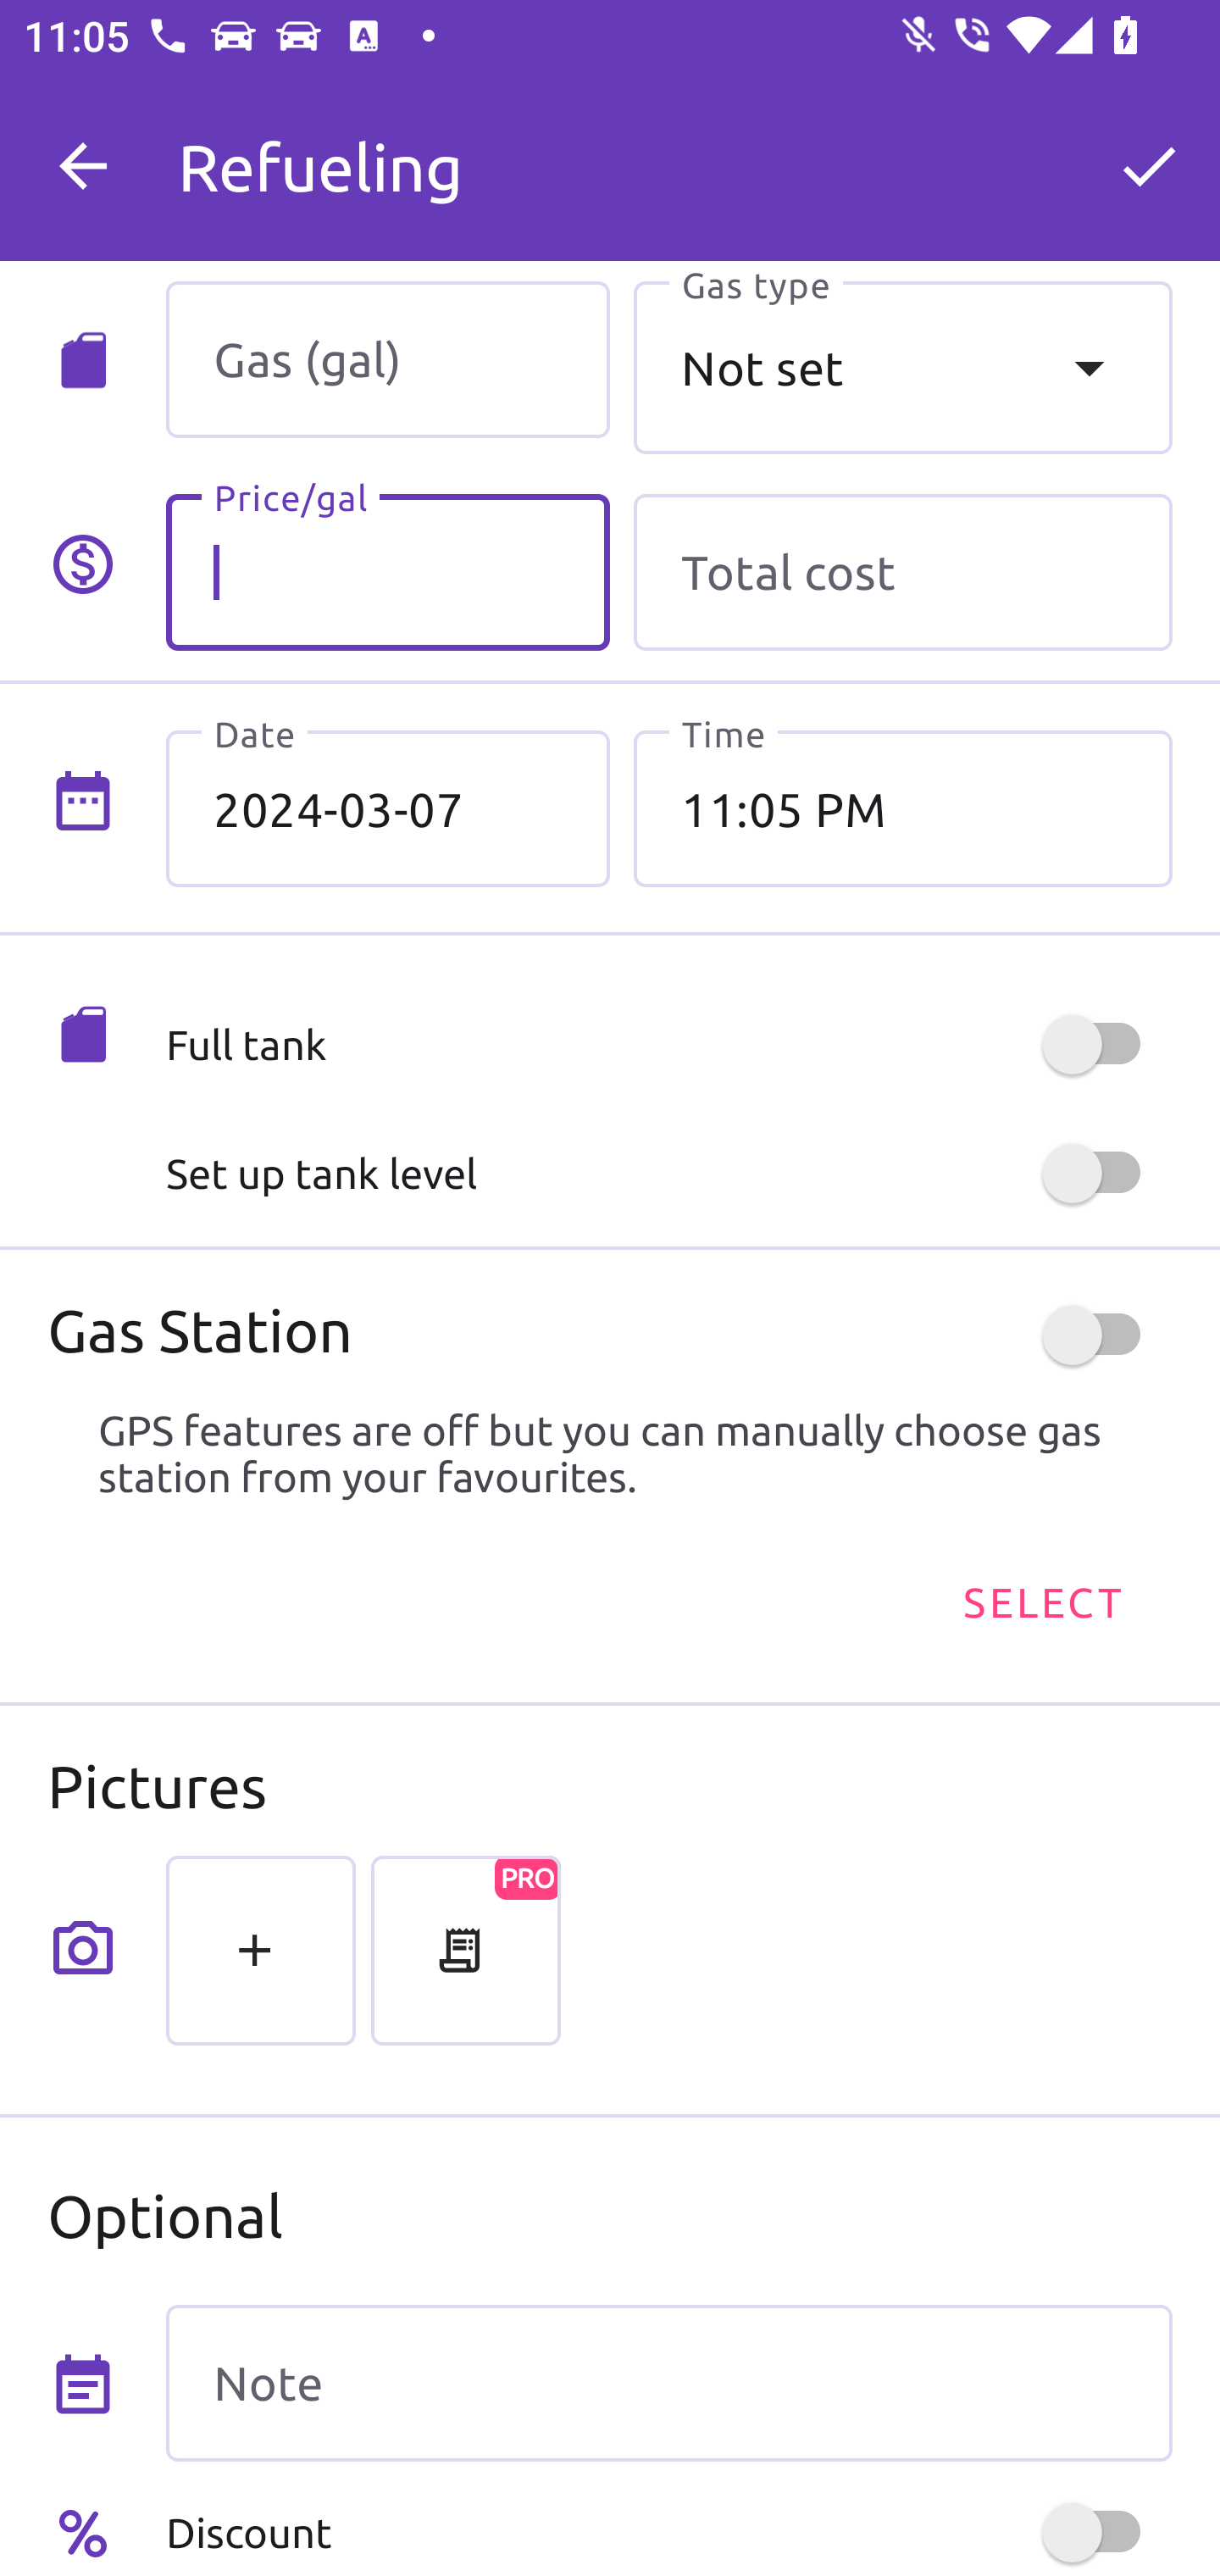  Describe the element at coordinates (388, 573) in the screenshot. I see `Price/gal` at that location.